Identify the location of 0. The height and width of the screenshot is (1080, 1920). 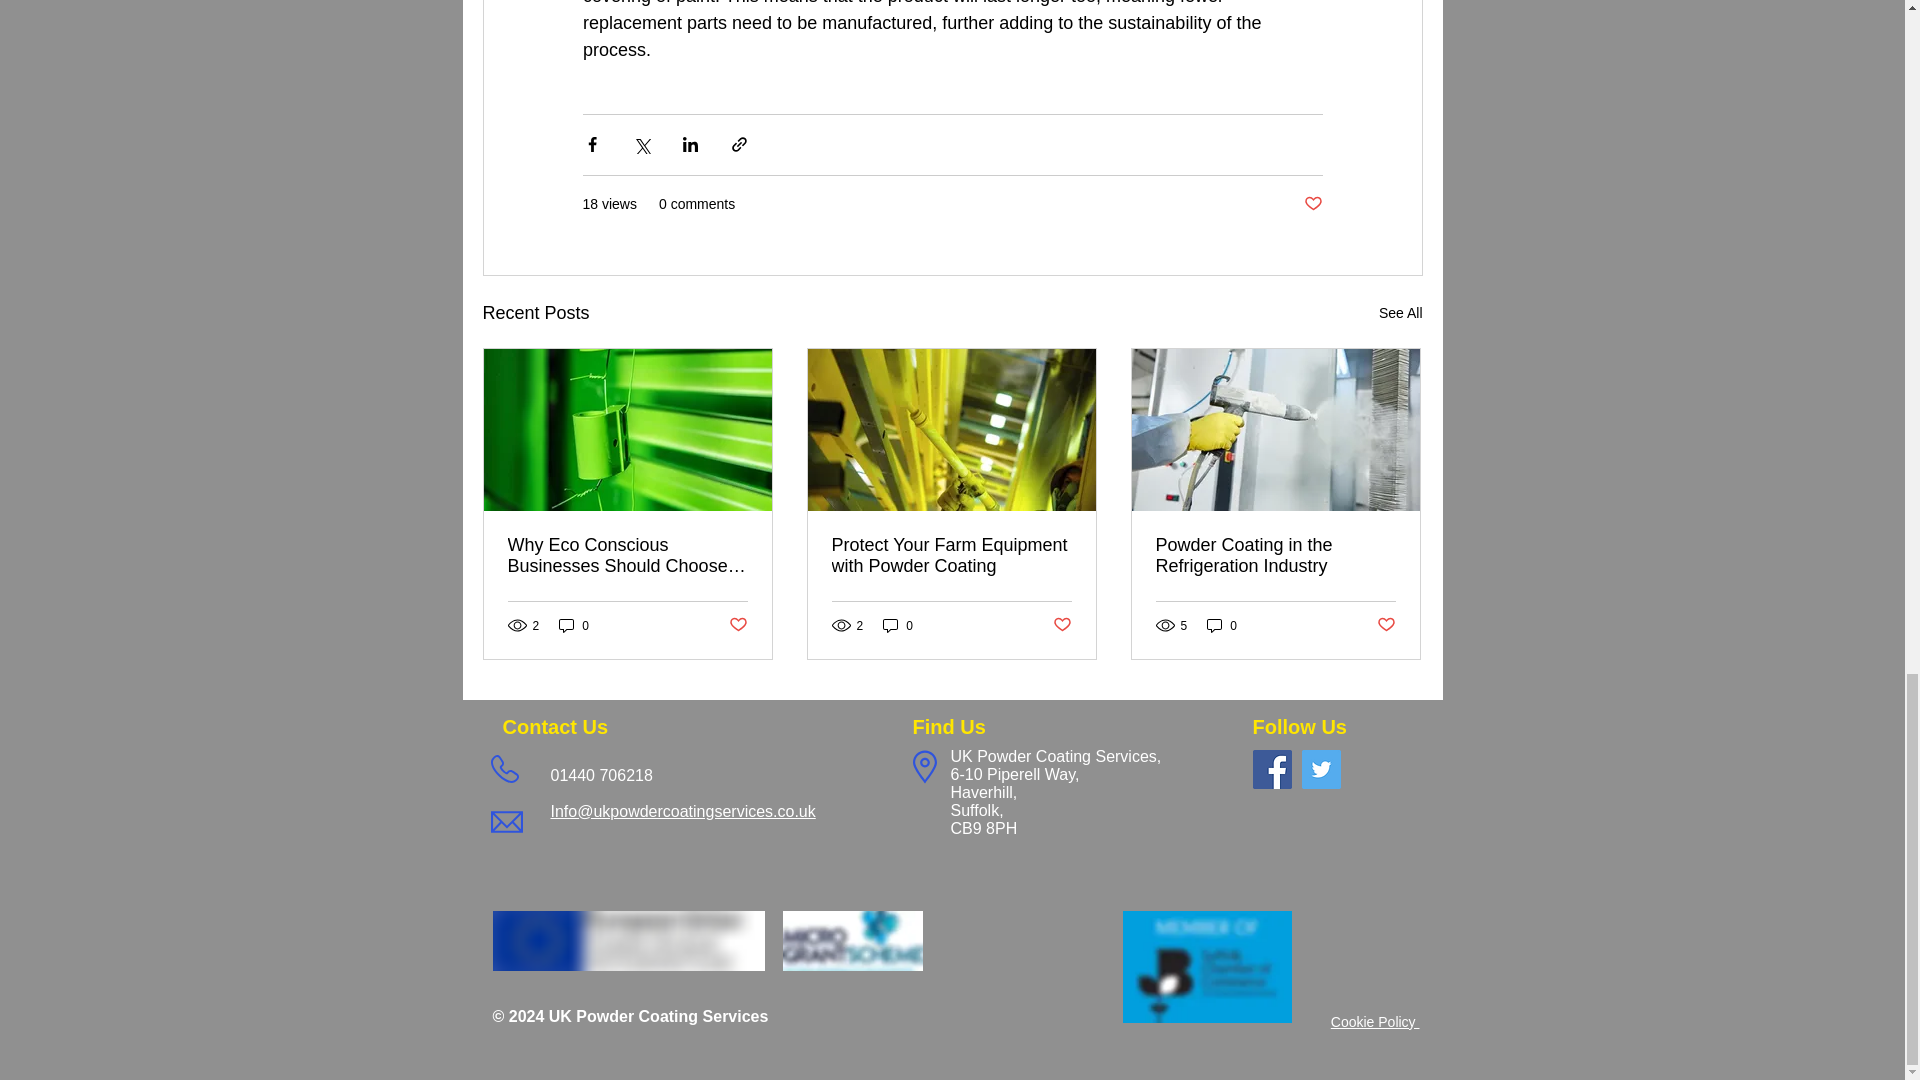
(1222, 625).